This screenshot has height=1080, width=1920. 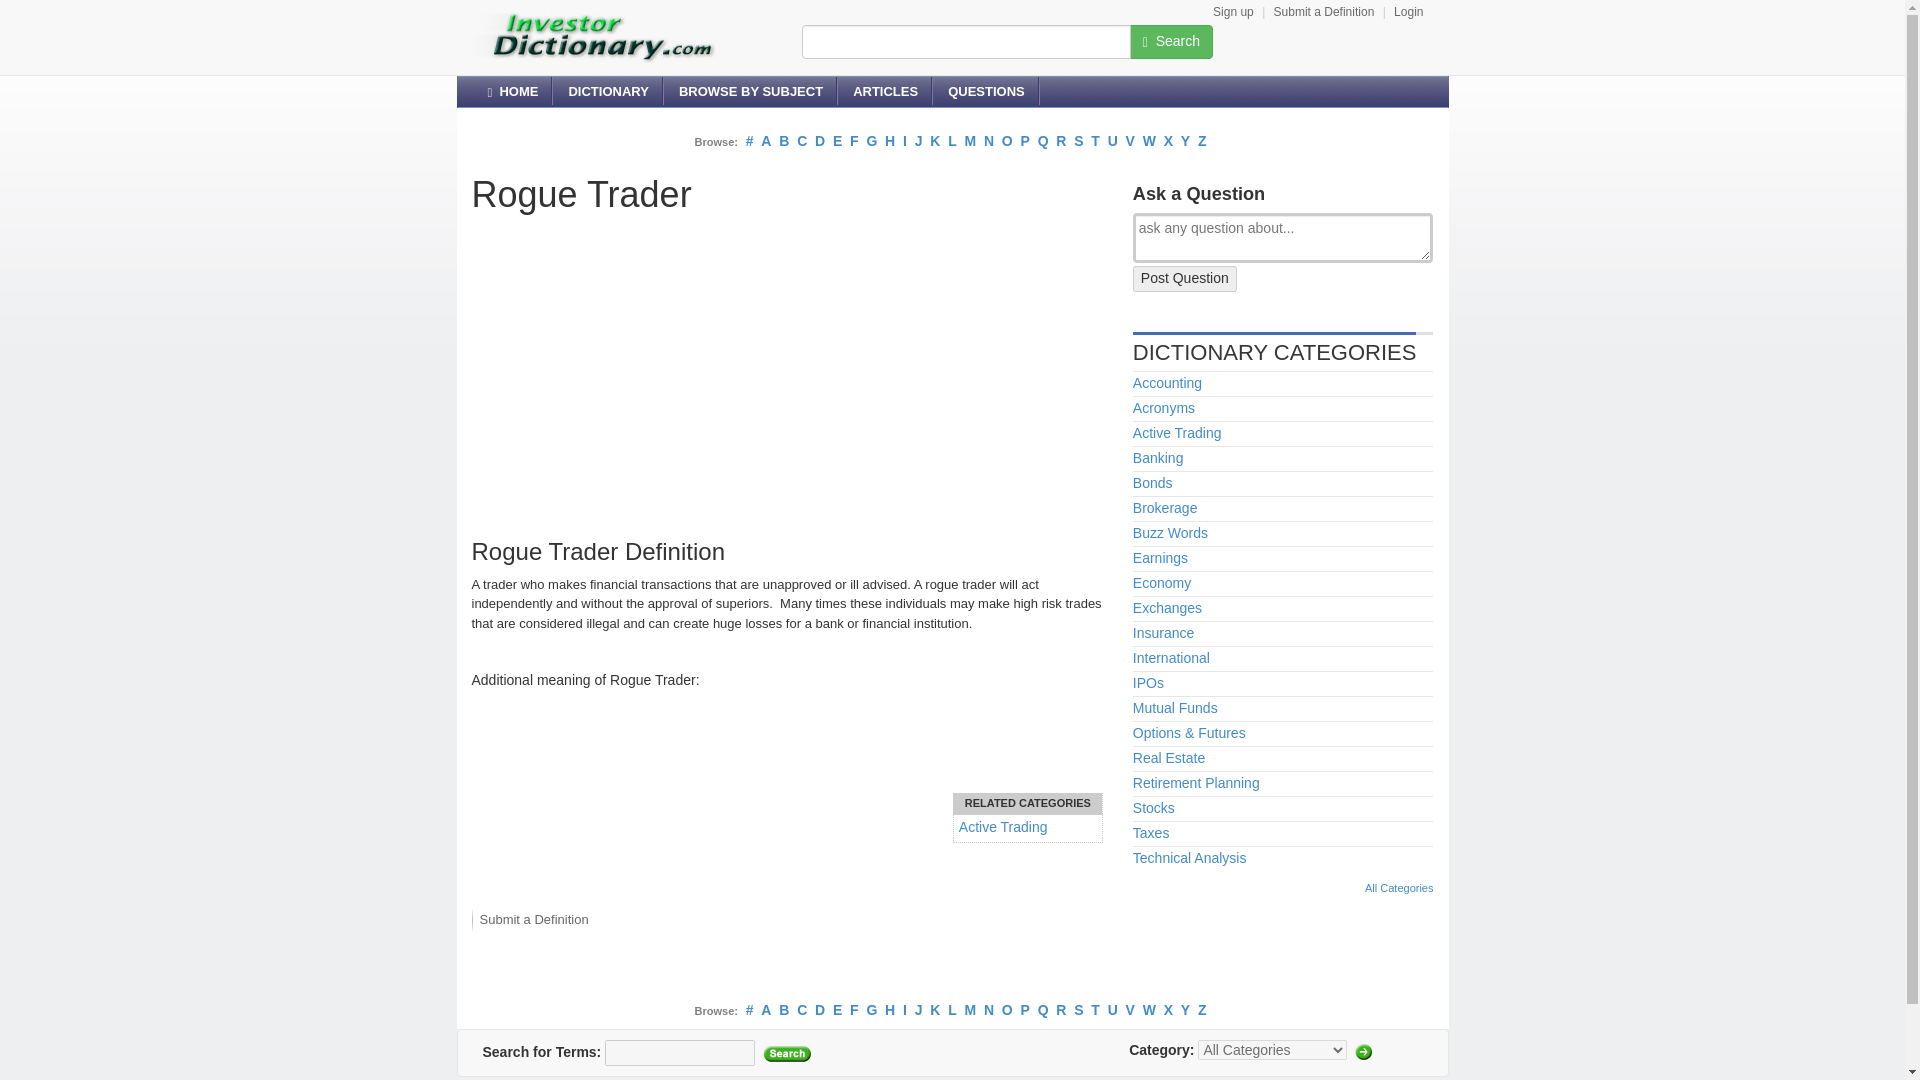 What do you see at coordinates (1364, 1052) in the screenshot?
I see `Click to browse` at bounding box center [1364, 1052].